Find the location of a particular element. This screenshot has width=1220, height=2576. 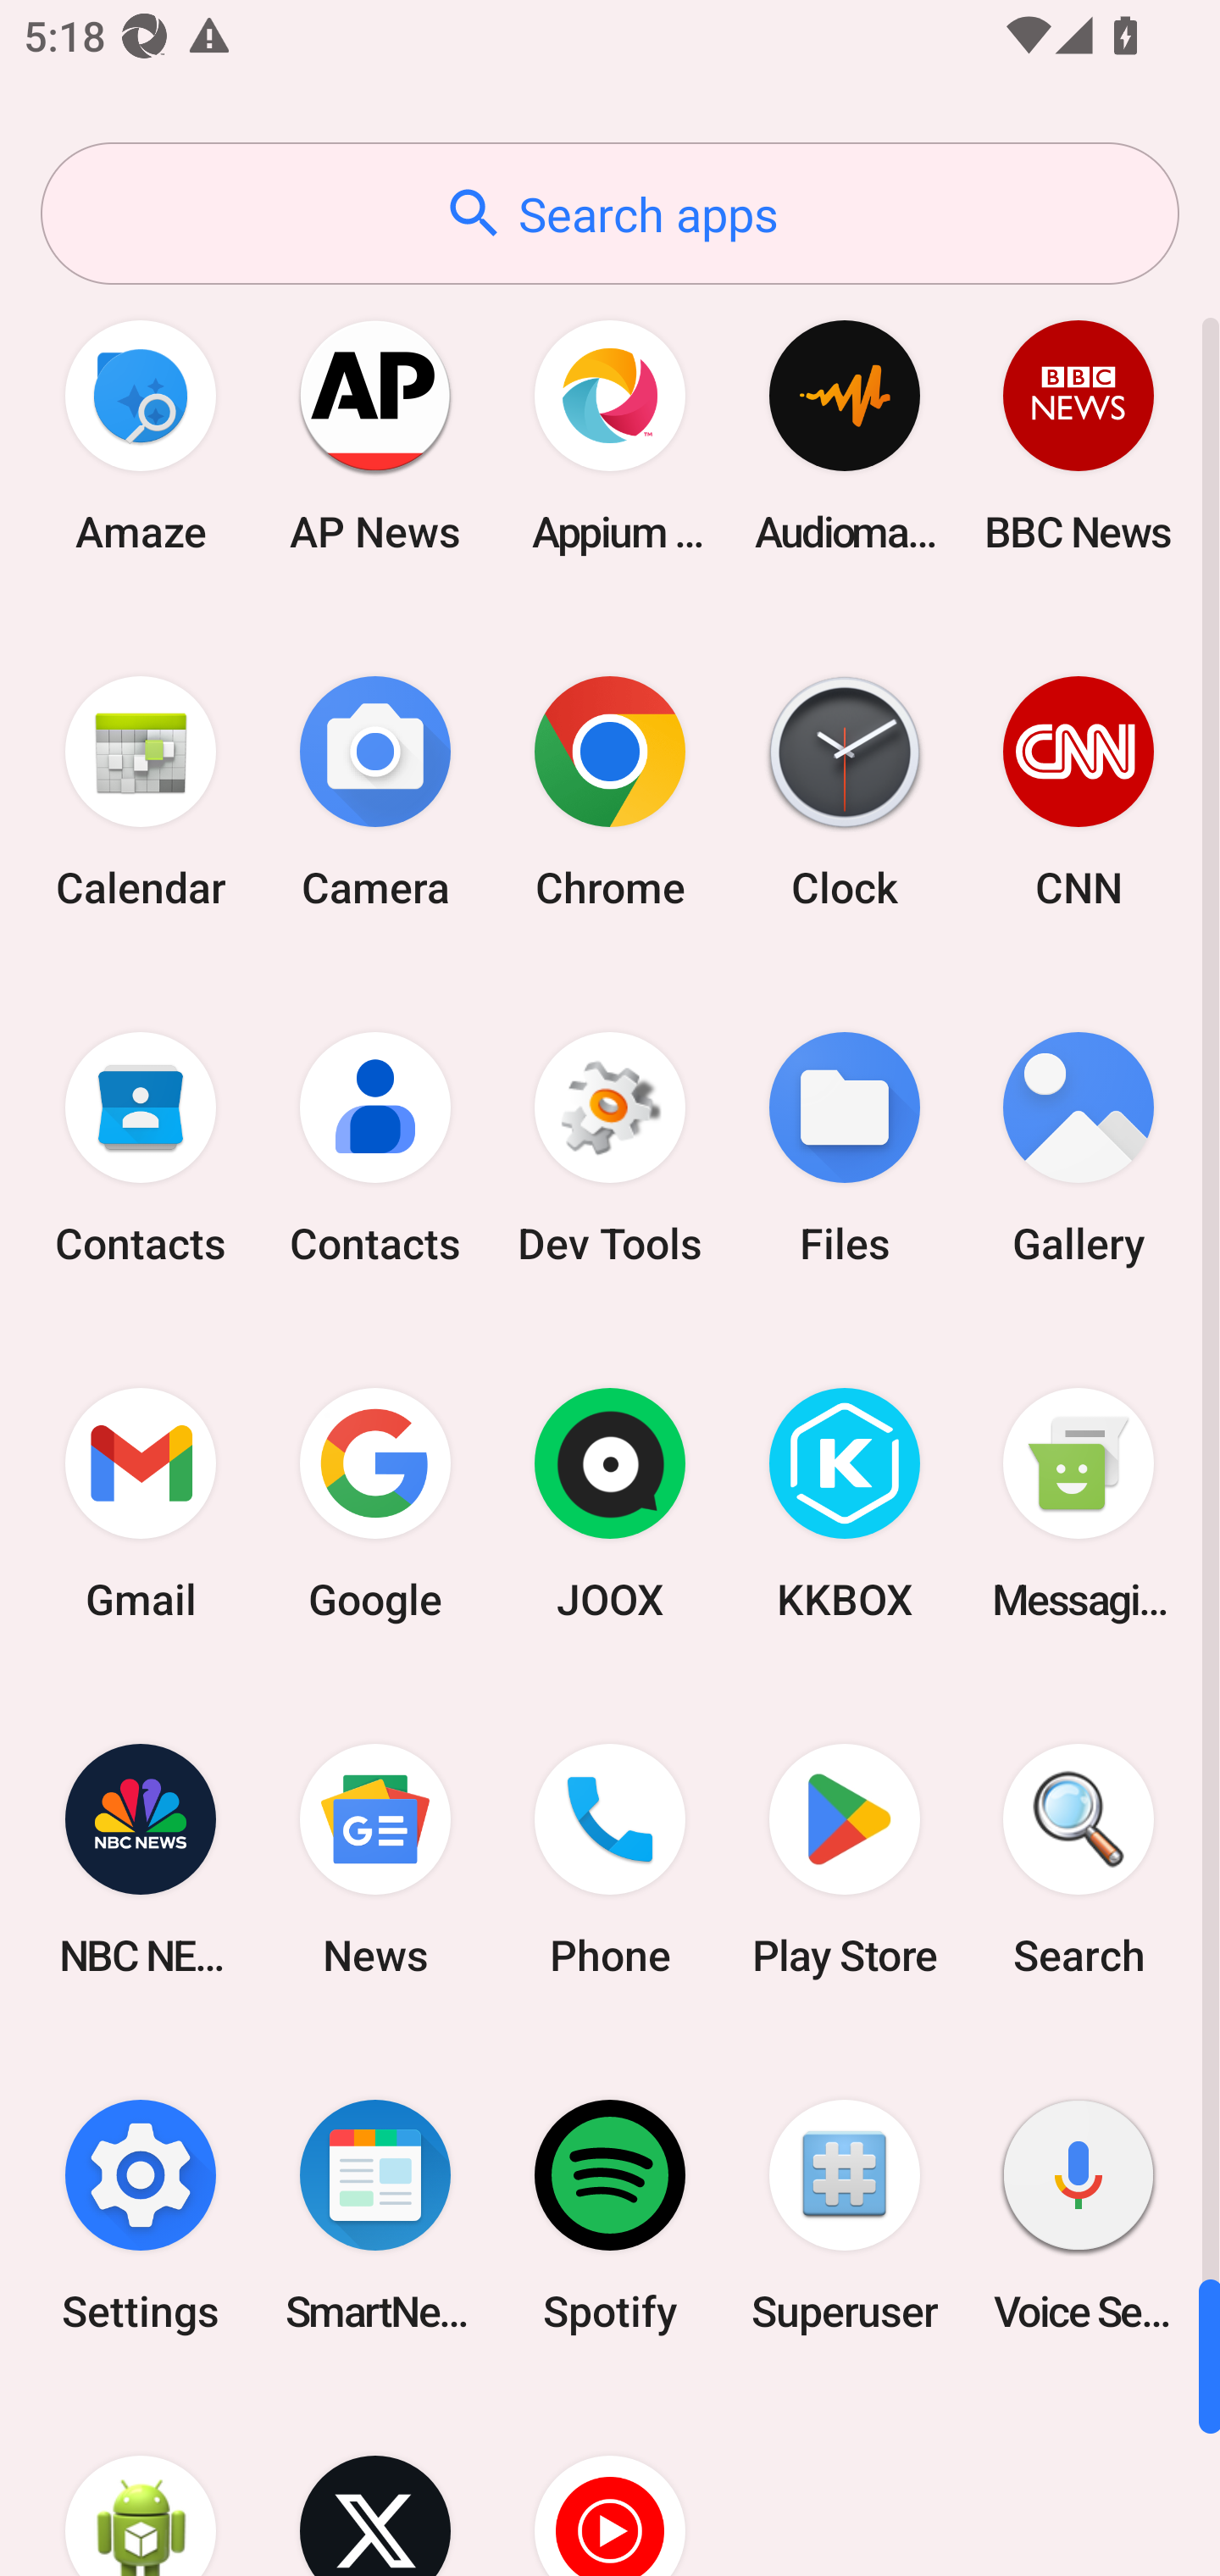

Chrome is located at coordinates (610, 791).